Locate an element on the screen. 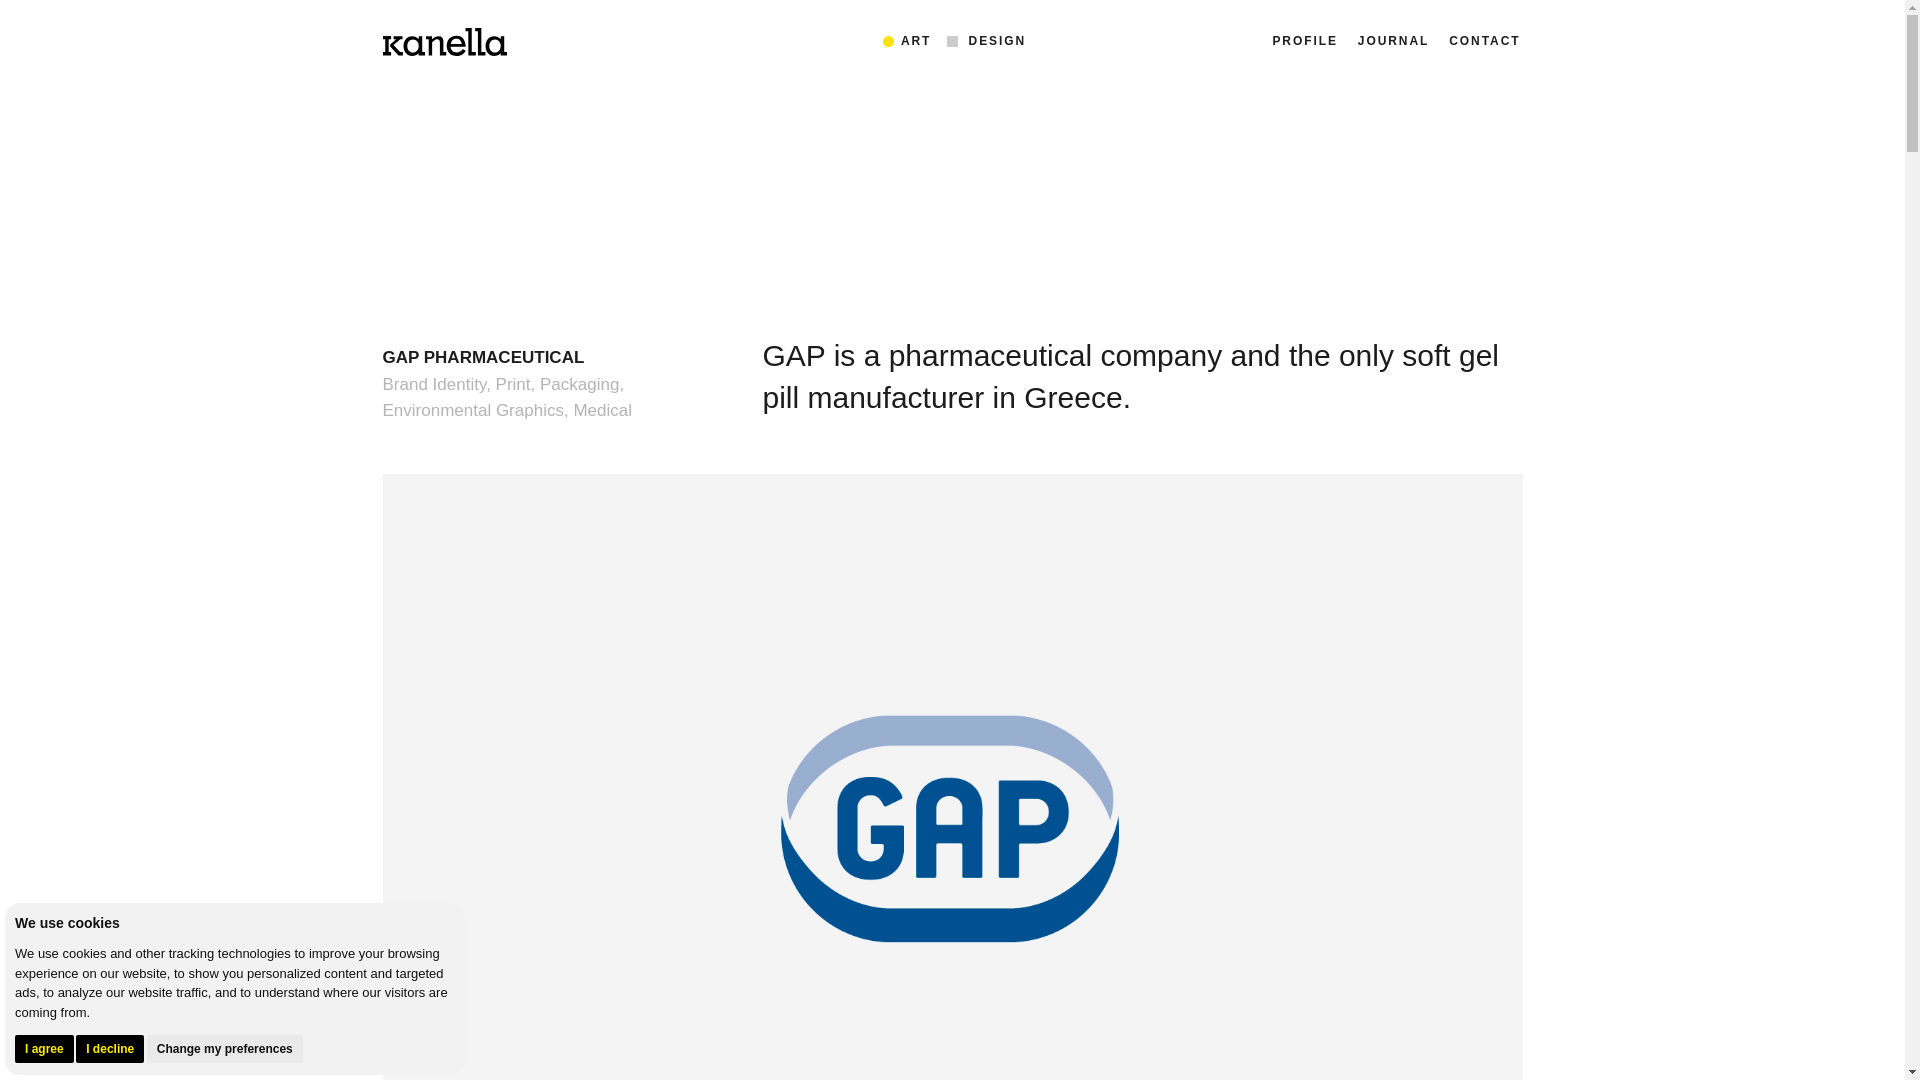  Change my preferences is located at coordinates (225, 1047).